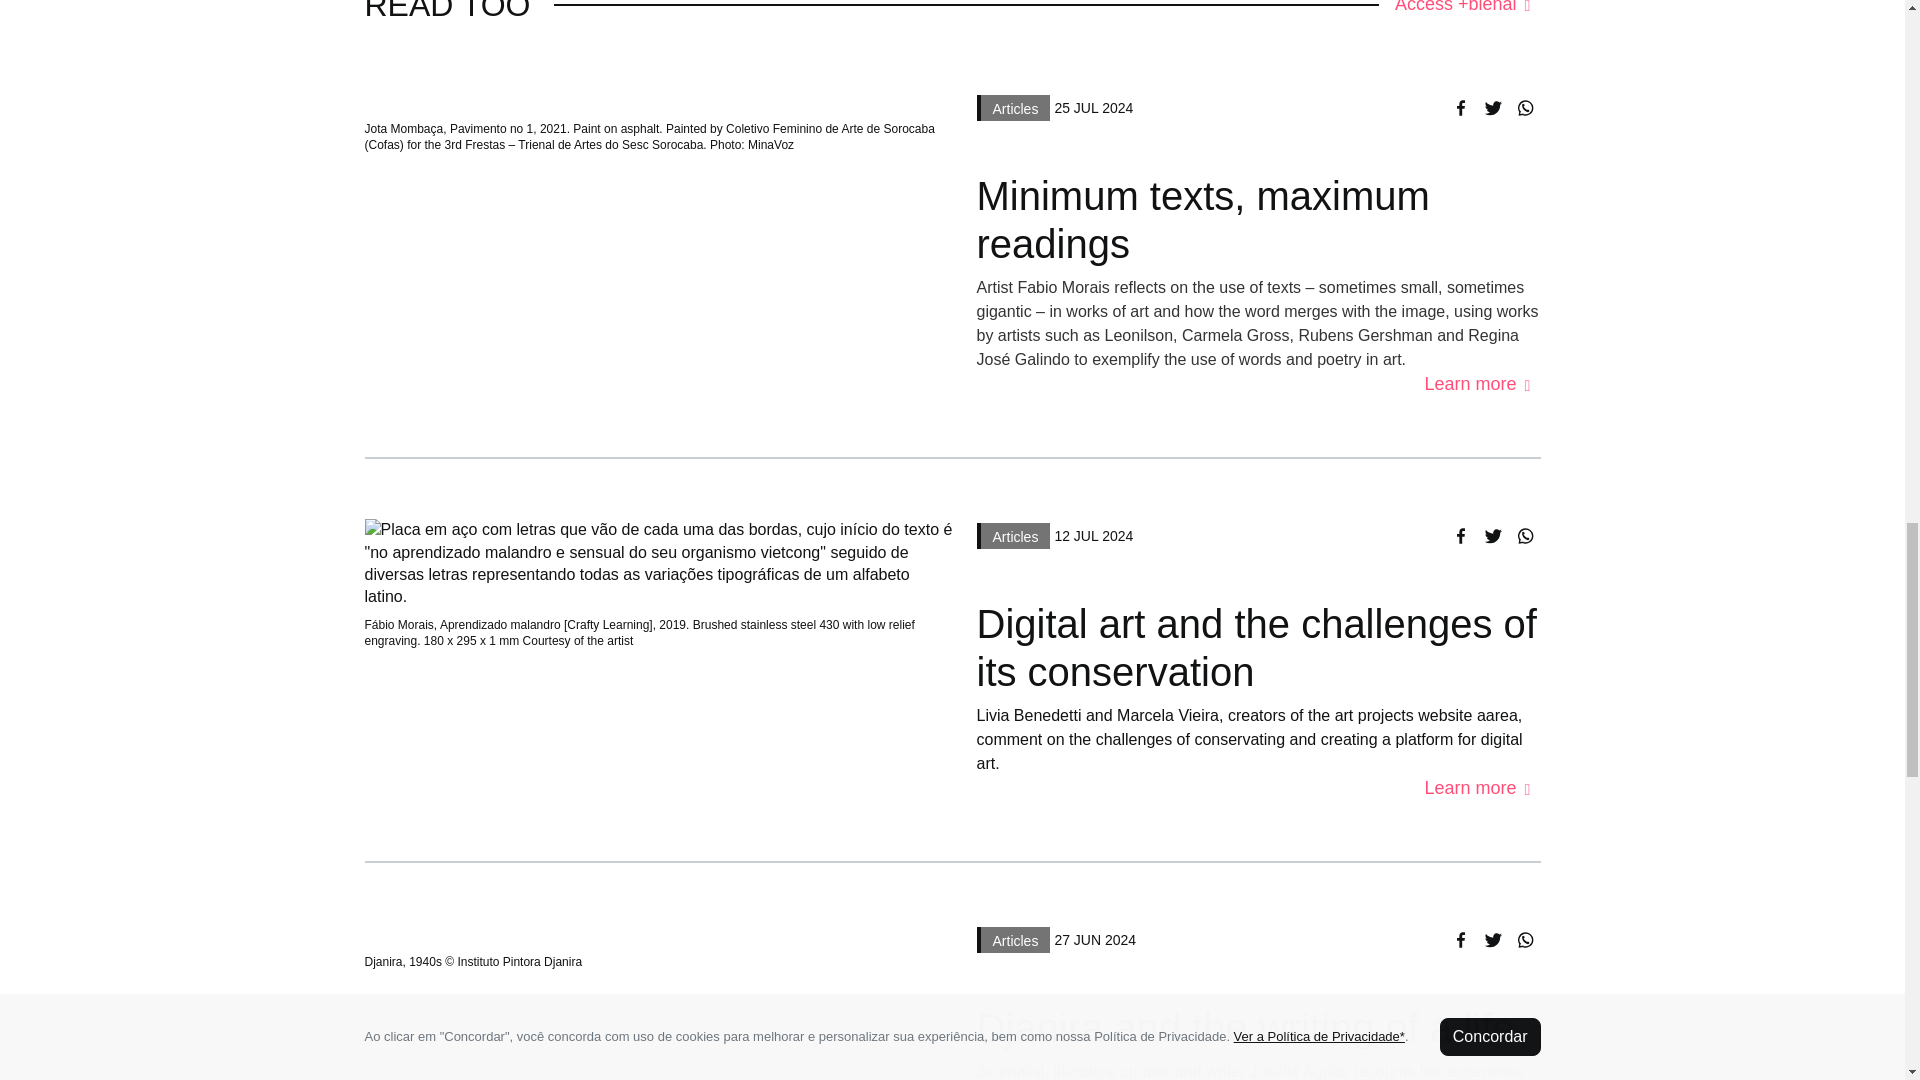  I want to click on Twitter, so click(1492, 108).